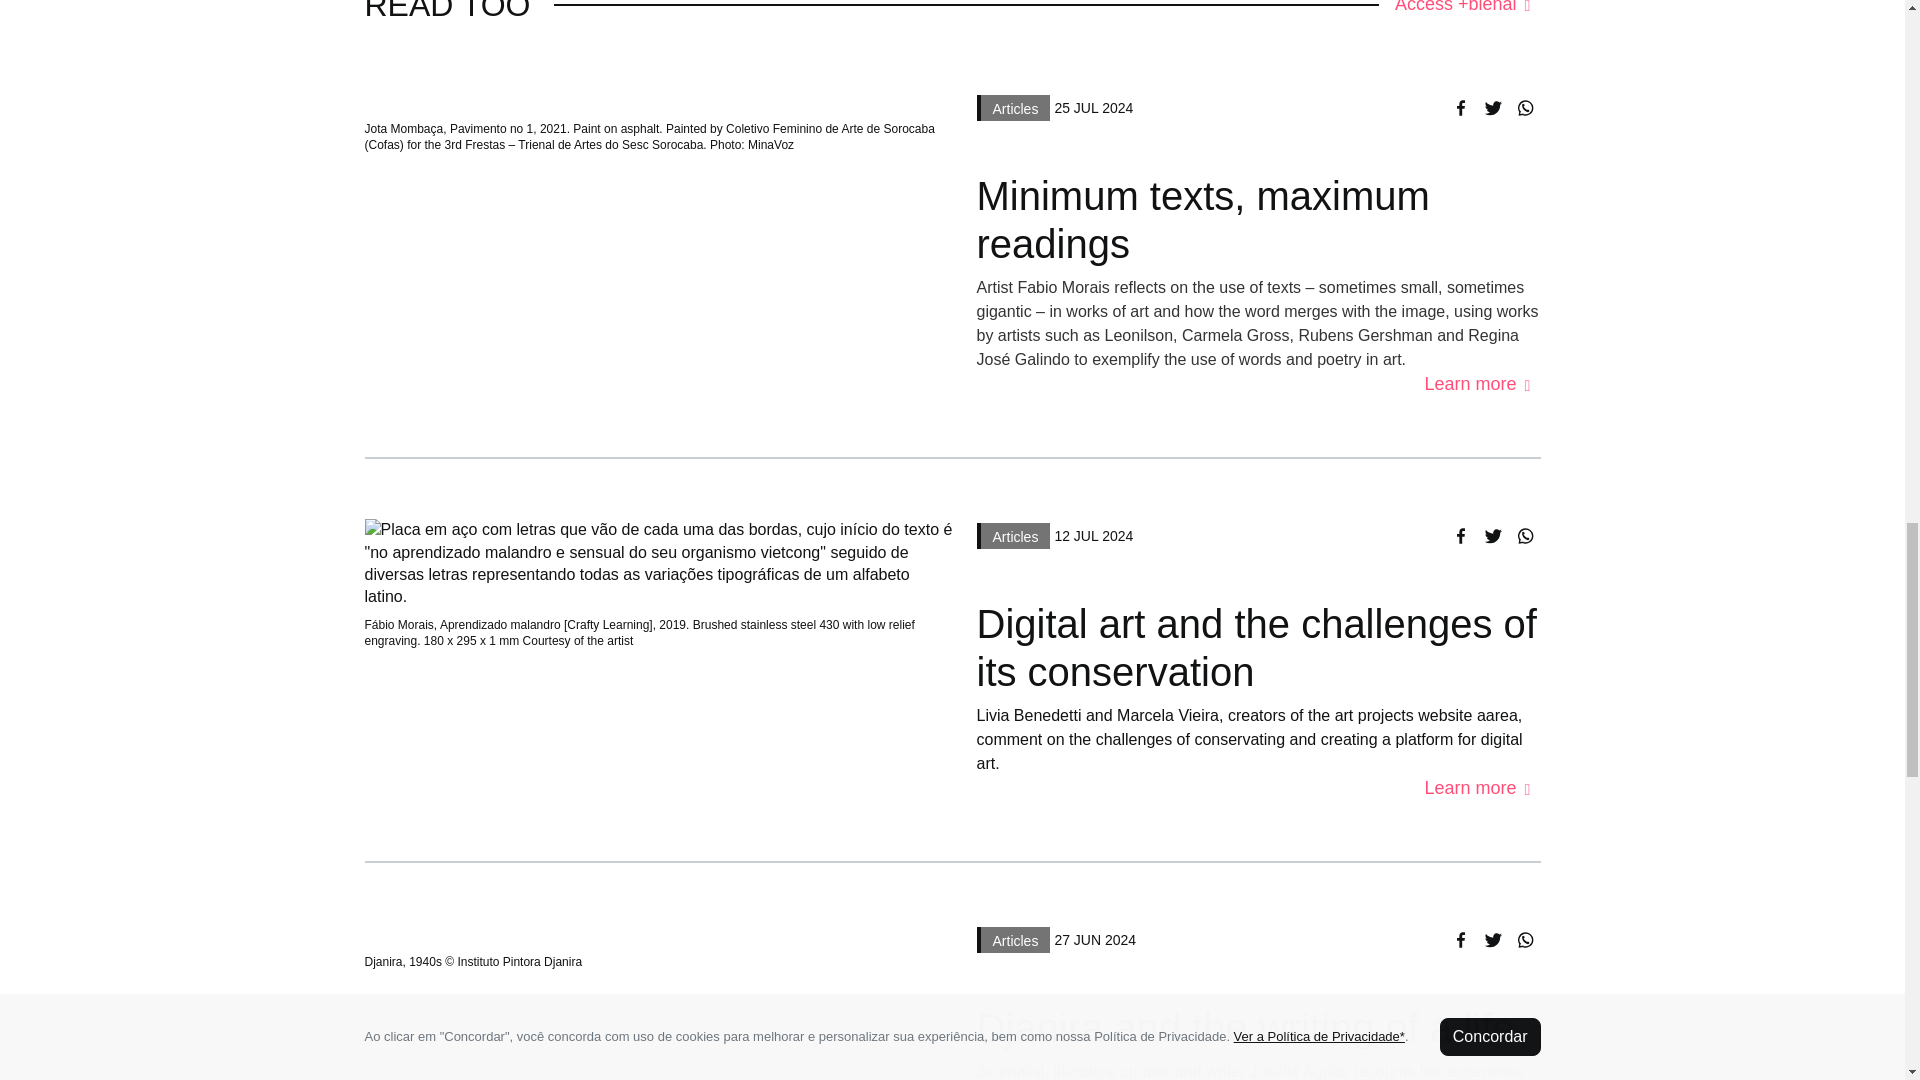  I want to click on Twitter, so click(1492, 108).